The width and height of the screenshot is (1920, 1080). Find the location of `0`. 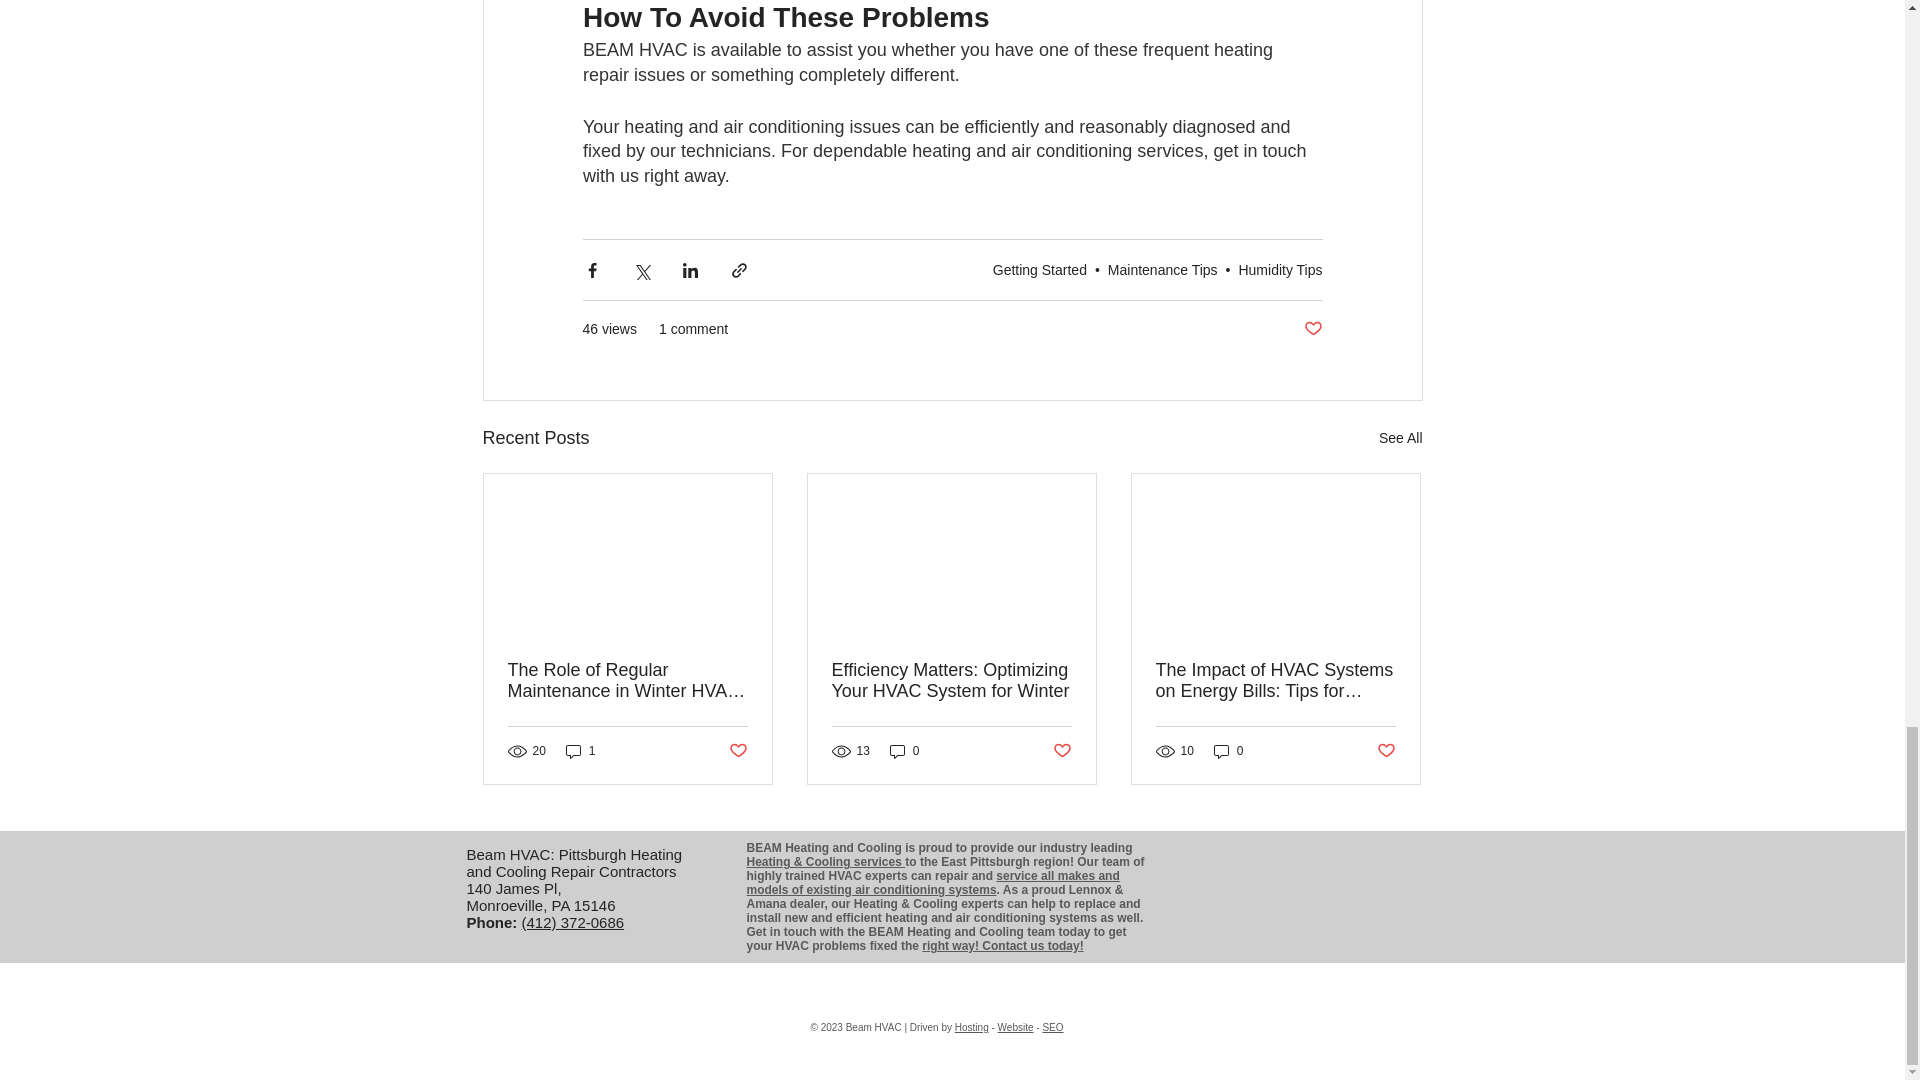

0 is located at coordinates (1228, 751).